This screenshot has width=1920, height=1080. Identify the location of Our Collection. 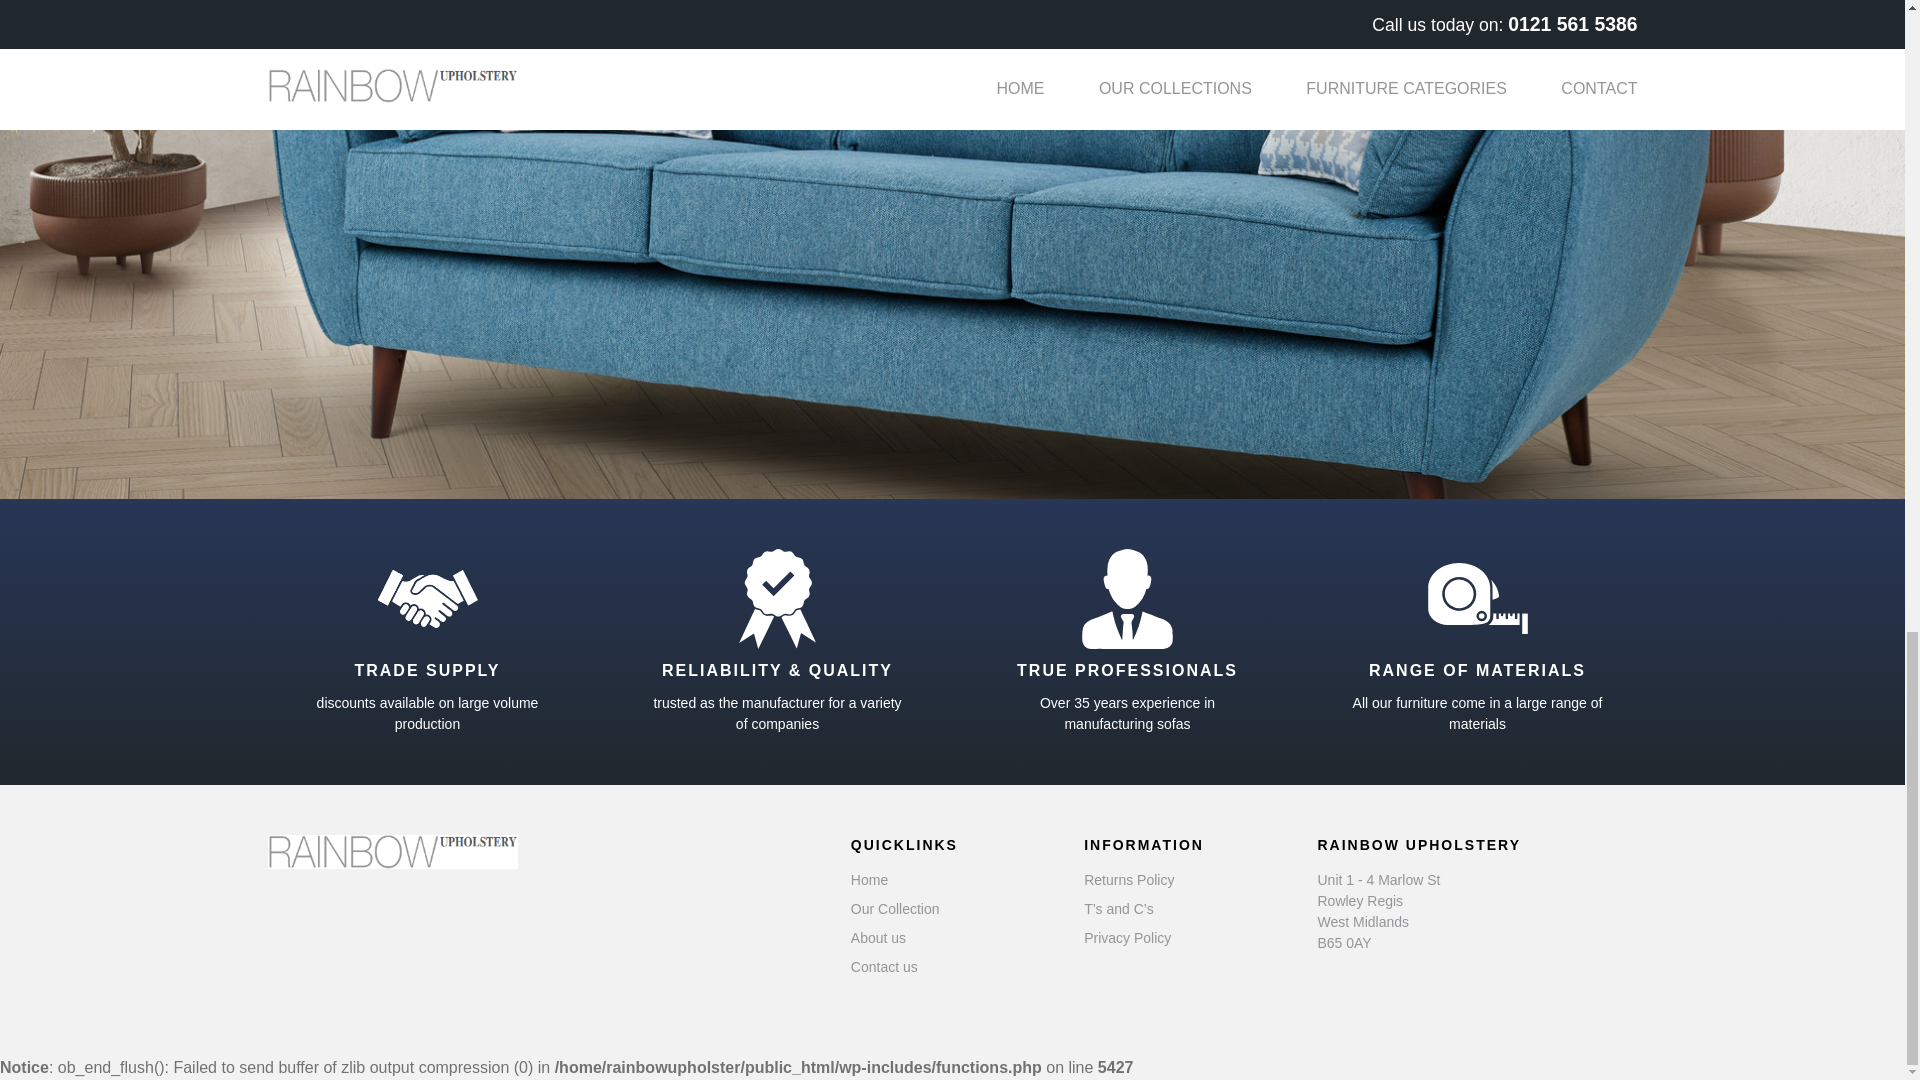
(895, 908).